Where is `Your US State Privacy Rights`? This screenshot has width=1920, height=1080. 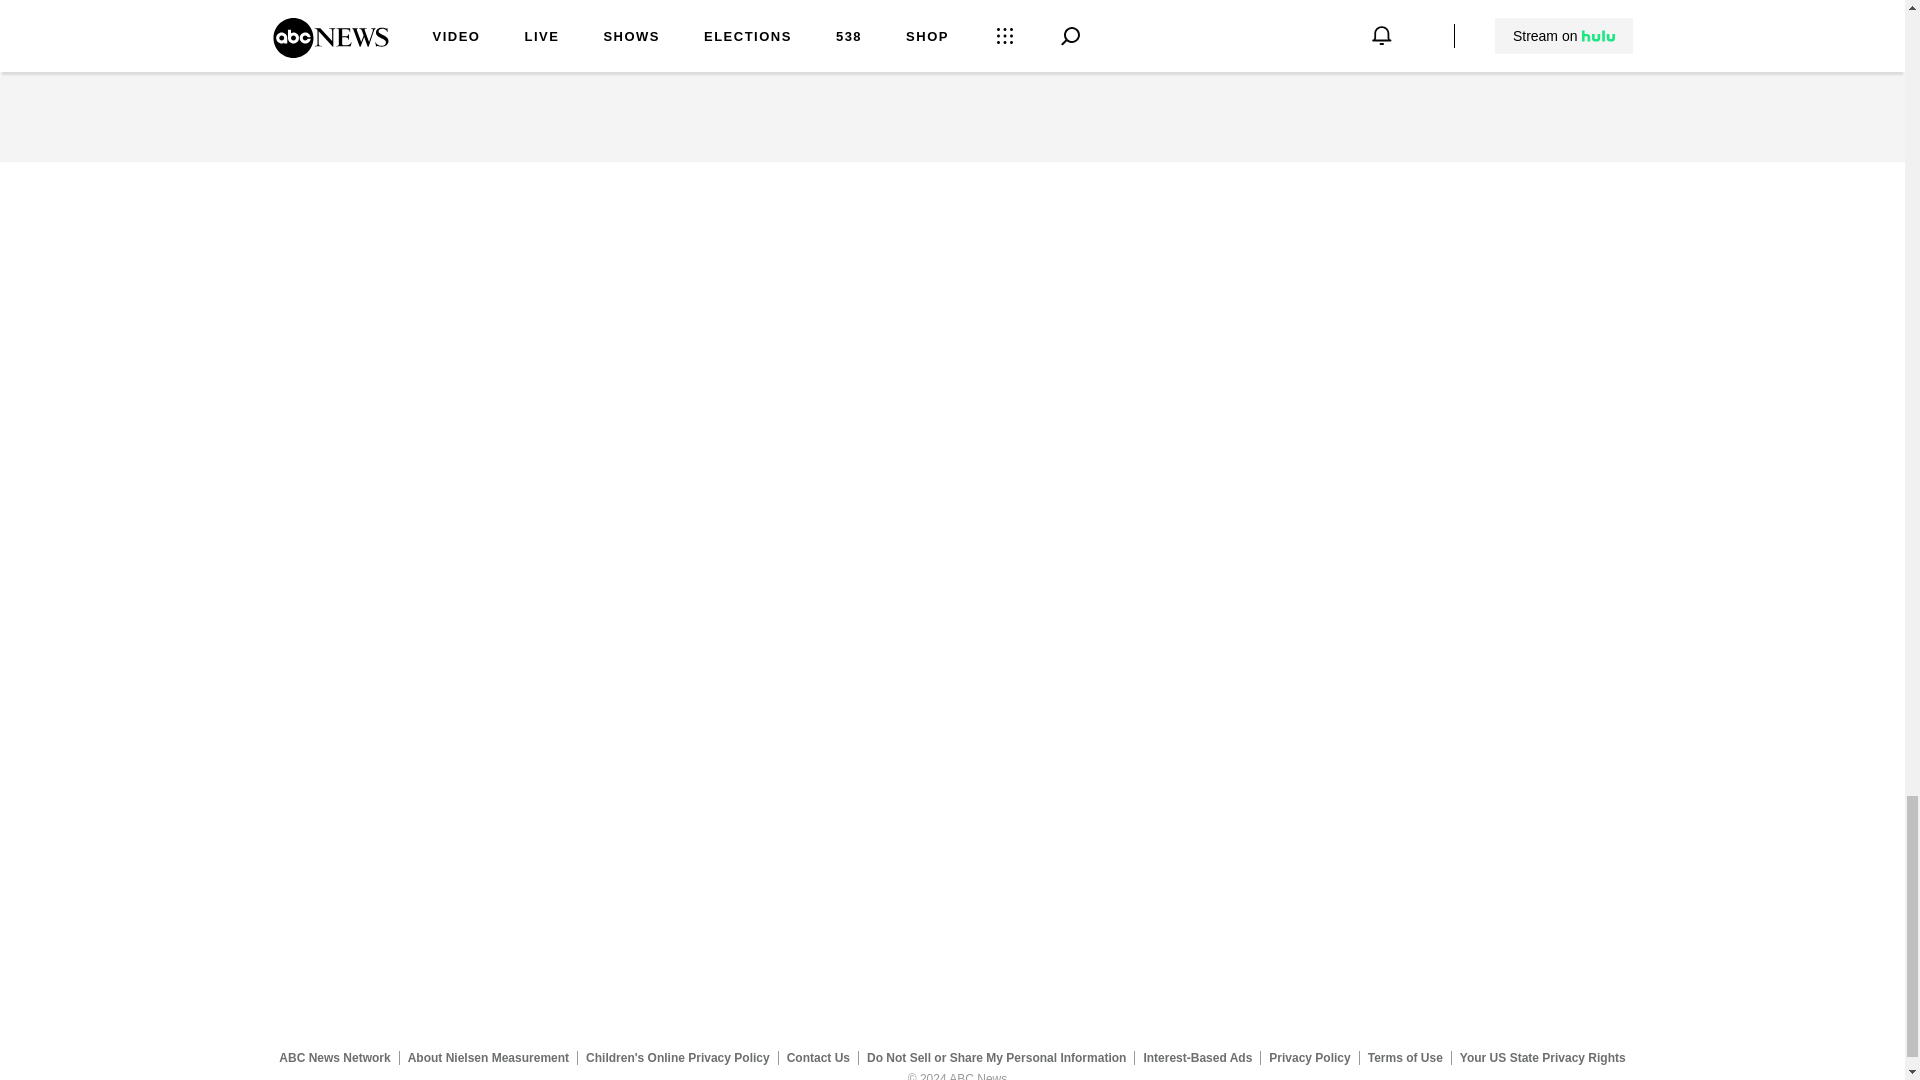 Your US State Privacy Rights is located at coordinates (1542, 1057).